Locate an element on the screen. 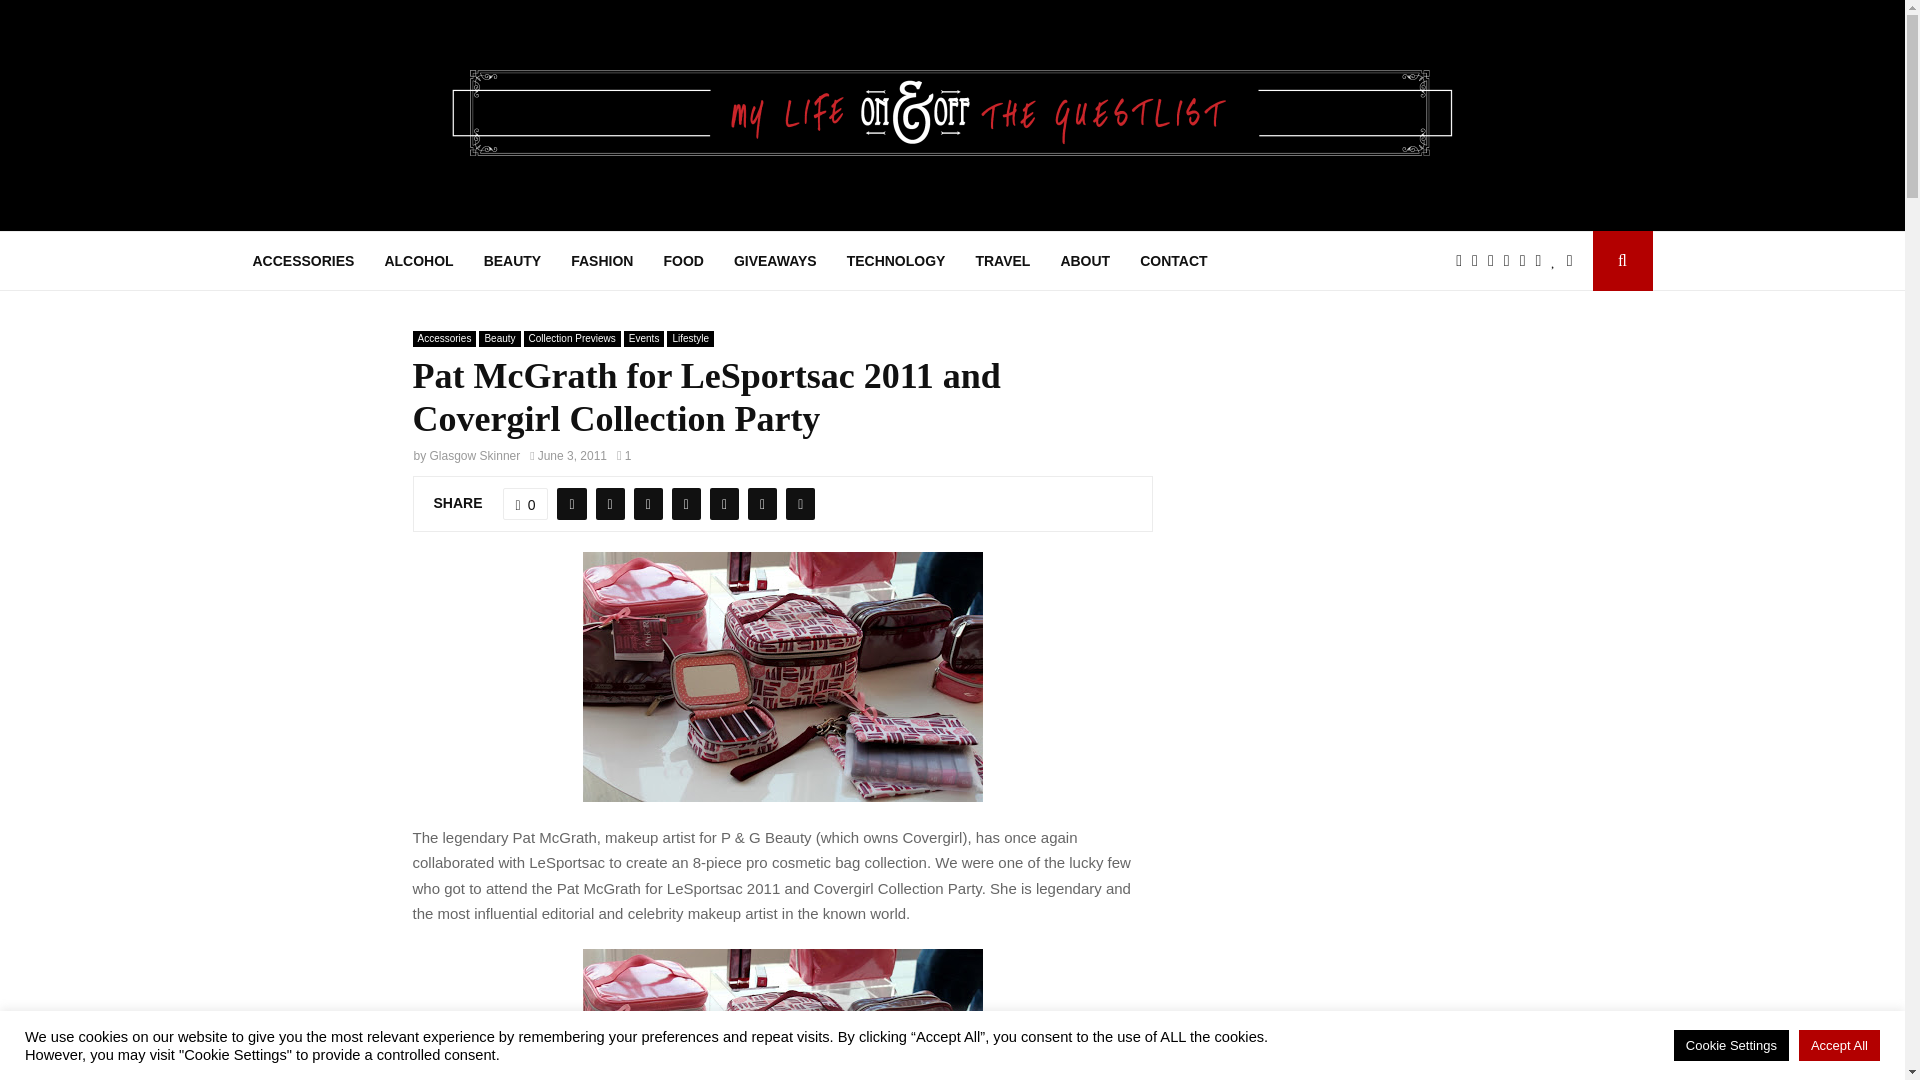  BEAUTY is located at coordinates (512, 260).